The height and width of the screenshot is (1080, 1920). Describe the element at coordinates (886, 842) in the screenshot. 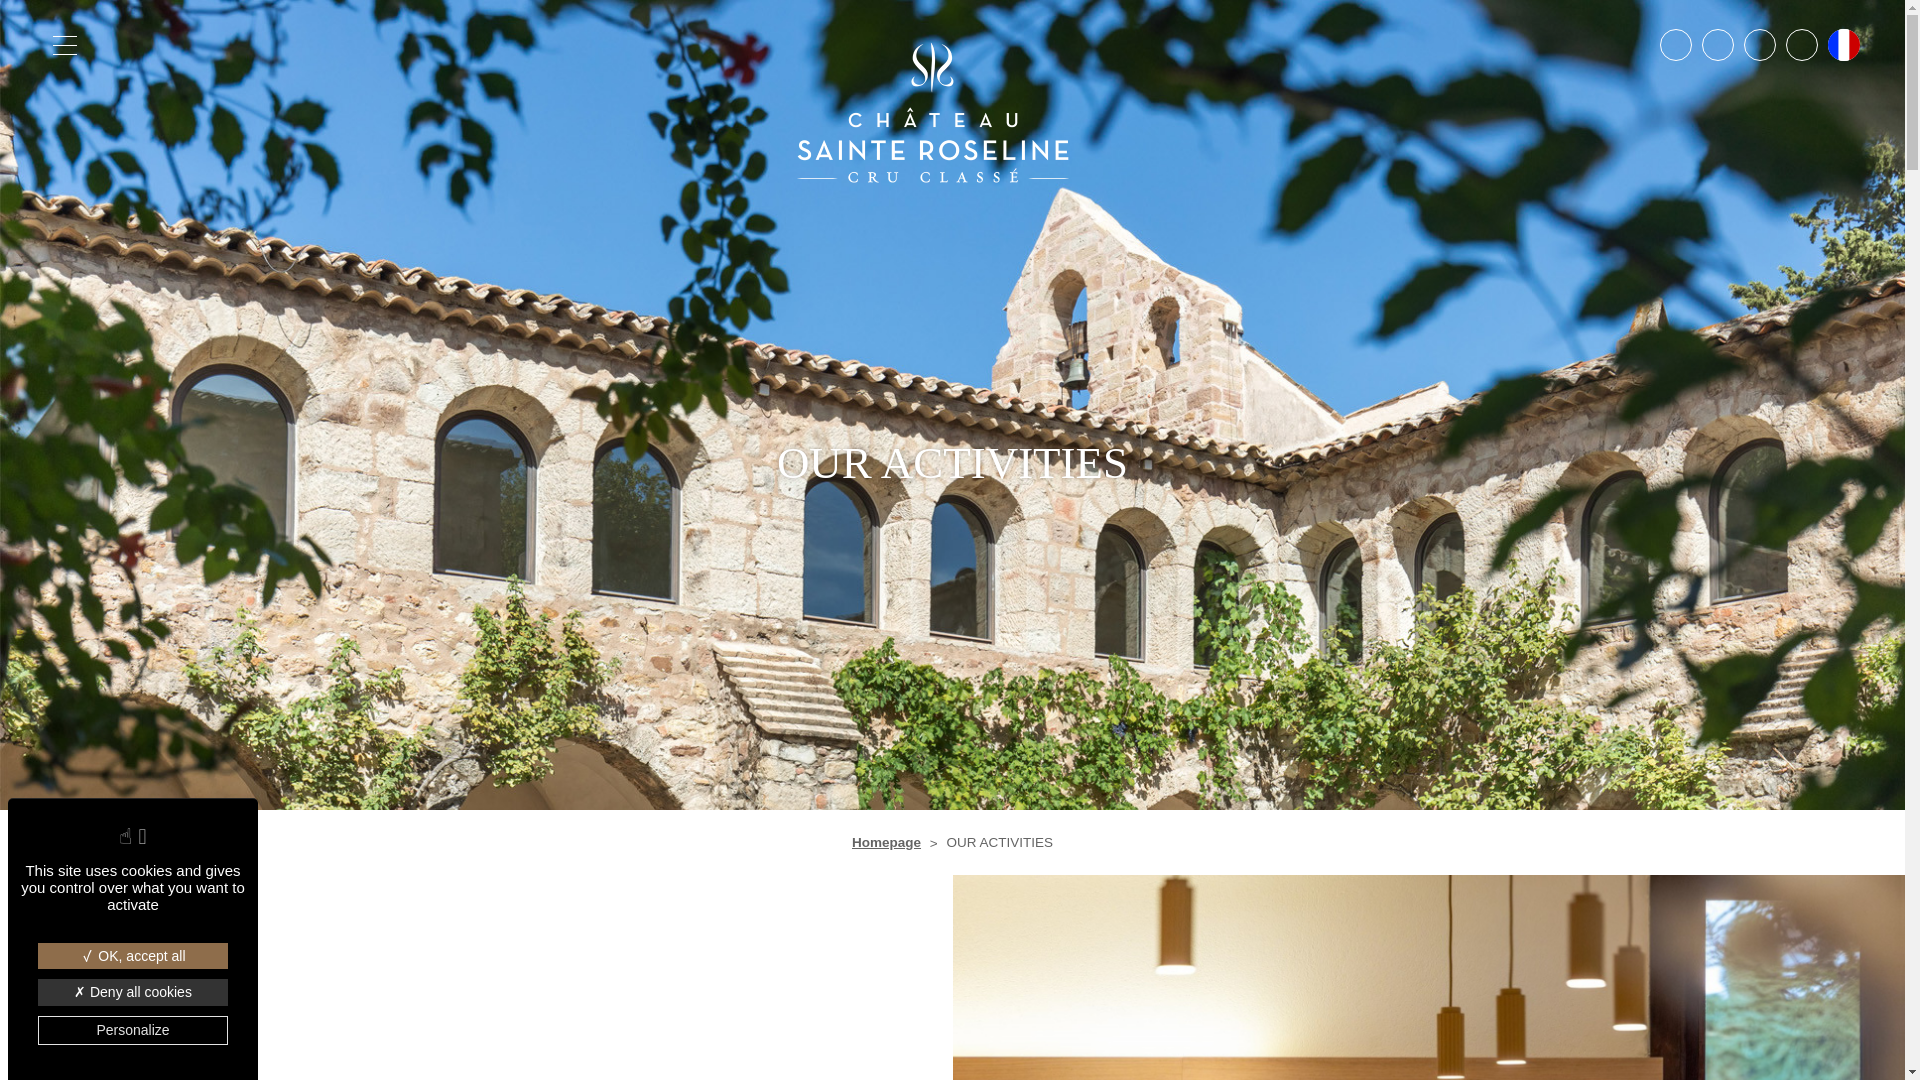

I see `Homepage` at that location.